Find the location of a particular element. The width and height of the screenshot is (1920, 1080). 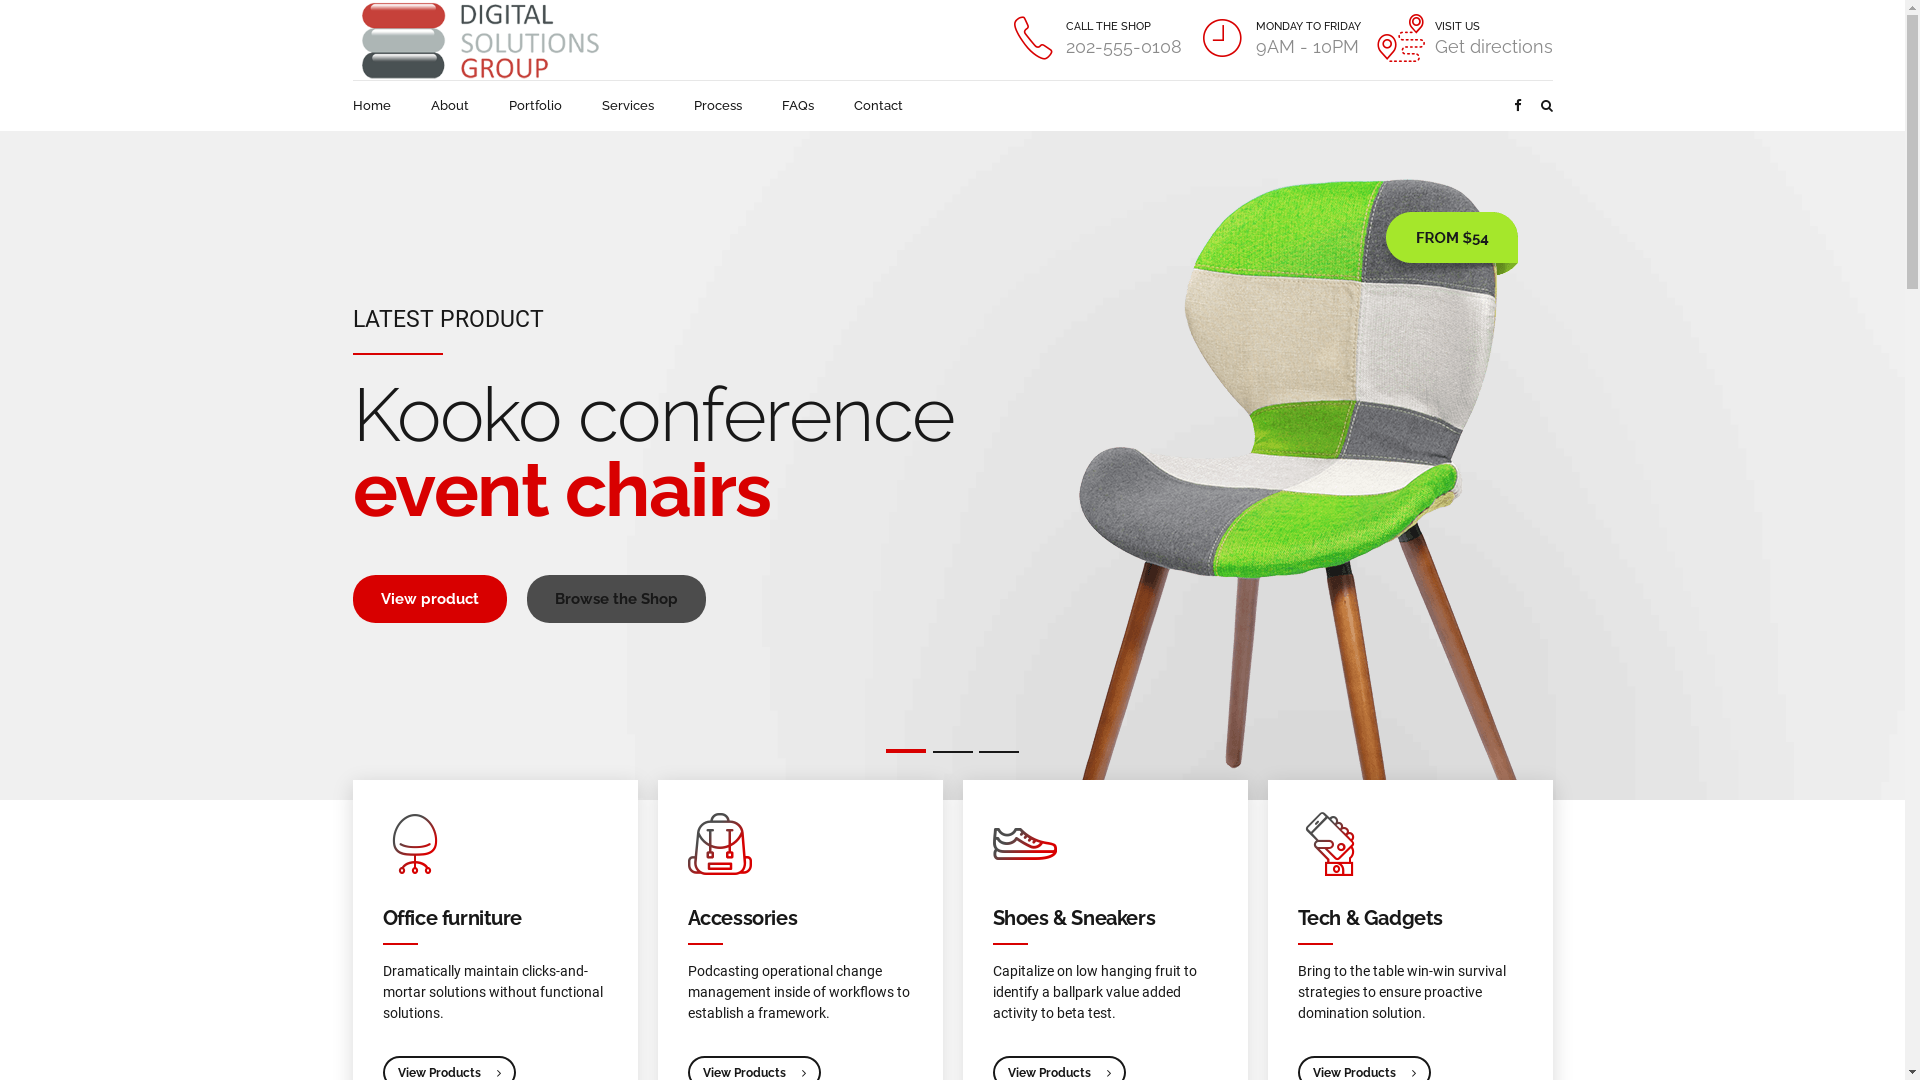

Process is located at coordinates (718, 106).